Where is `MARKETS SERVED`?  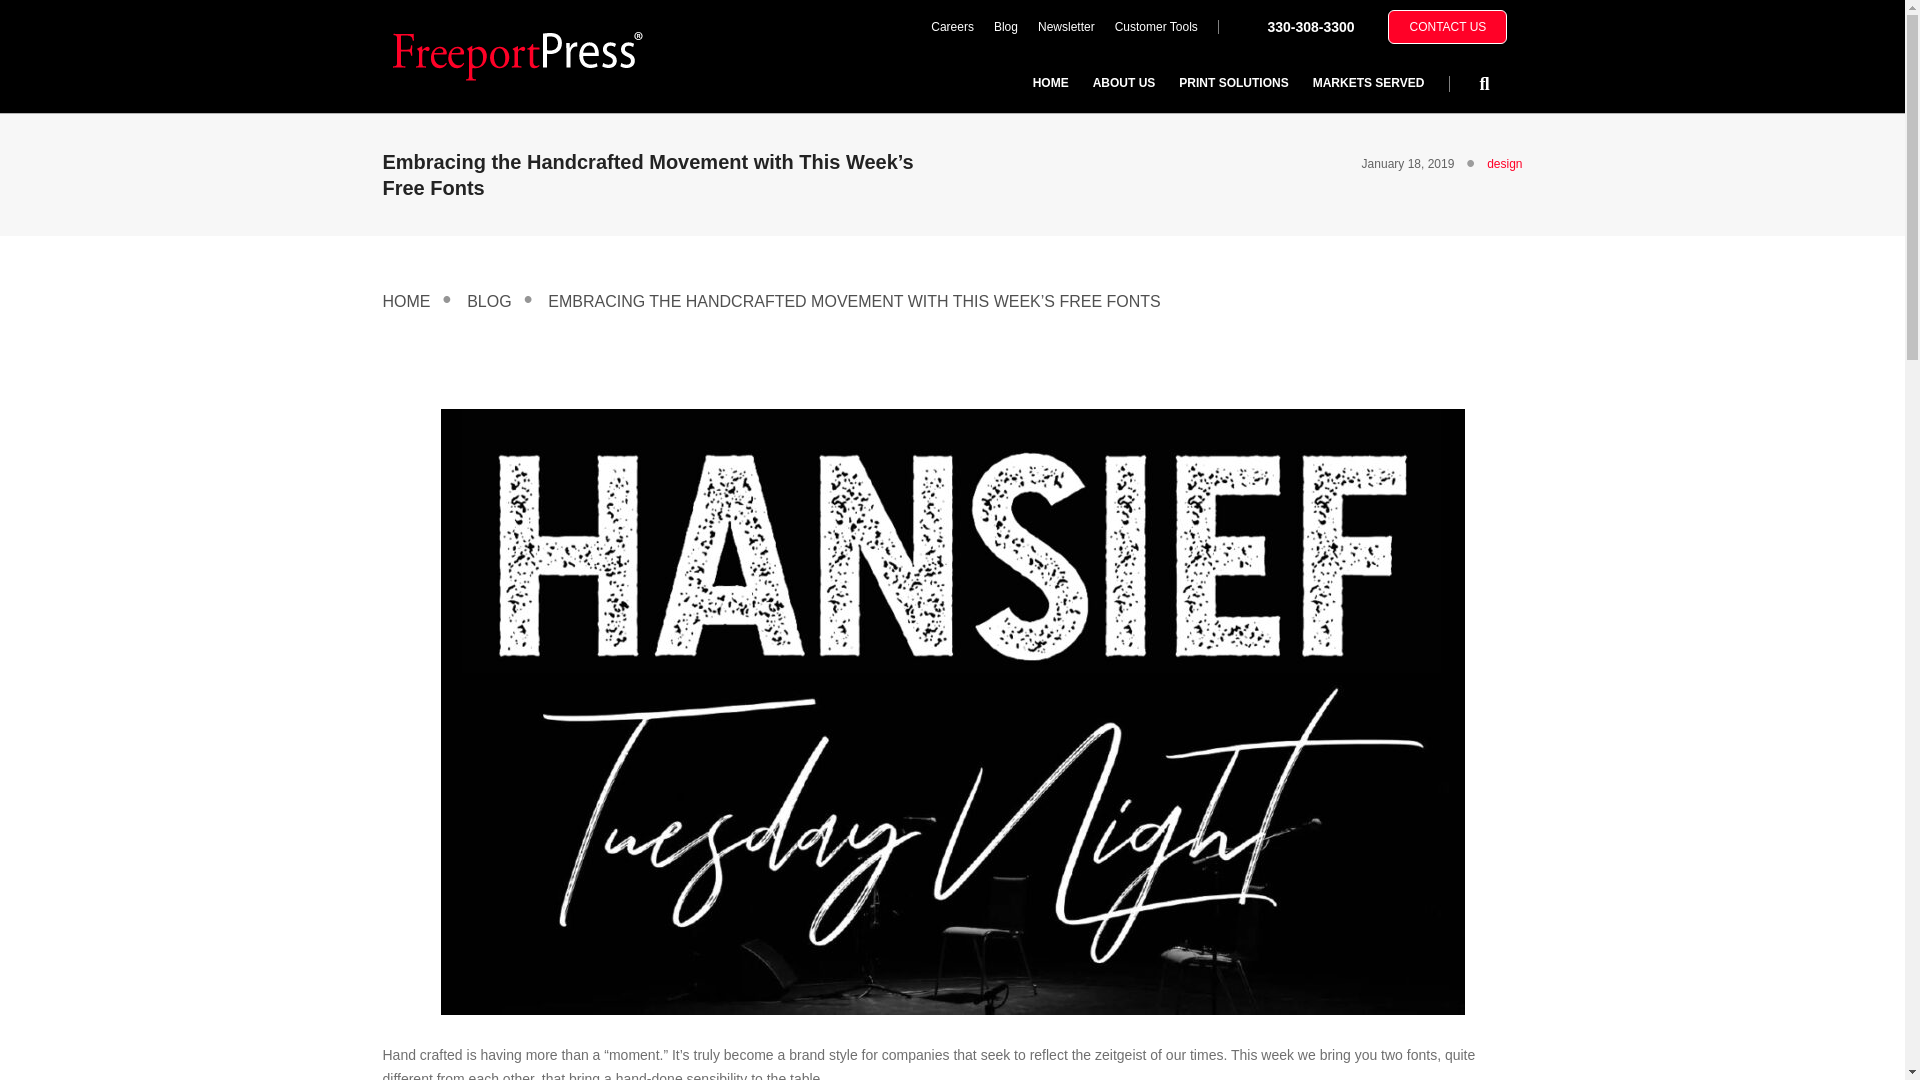 MARKETS SERVED is located at coordinates (1368, 82).